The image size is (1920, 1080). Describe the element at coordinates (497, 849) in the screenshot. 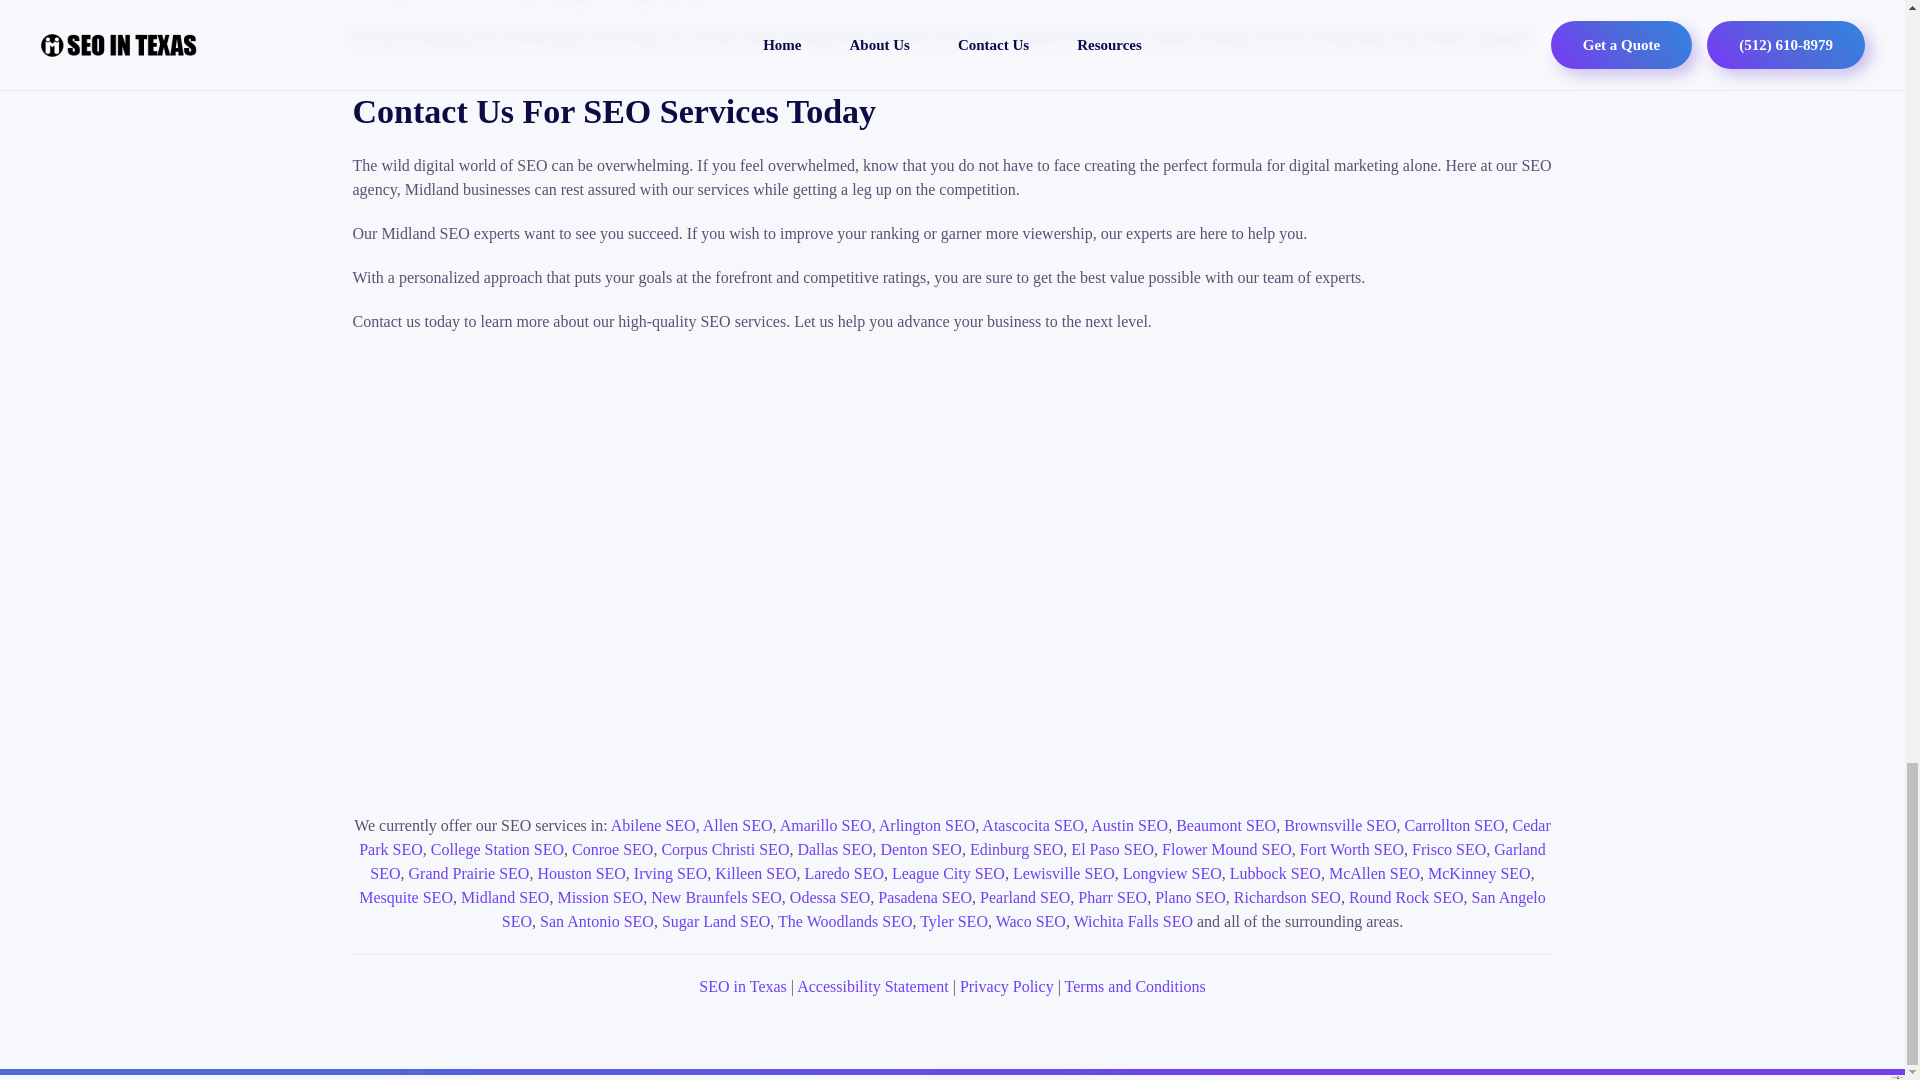

I see `College Station SEO` at that location.